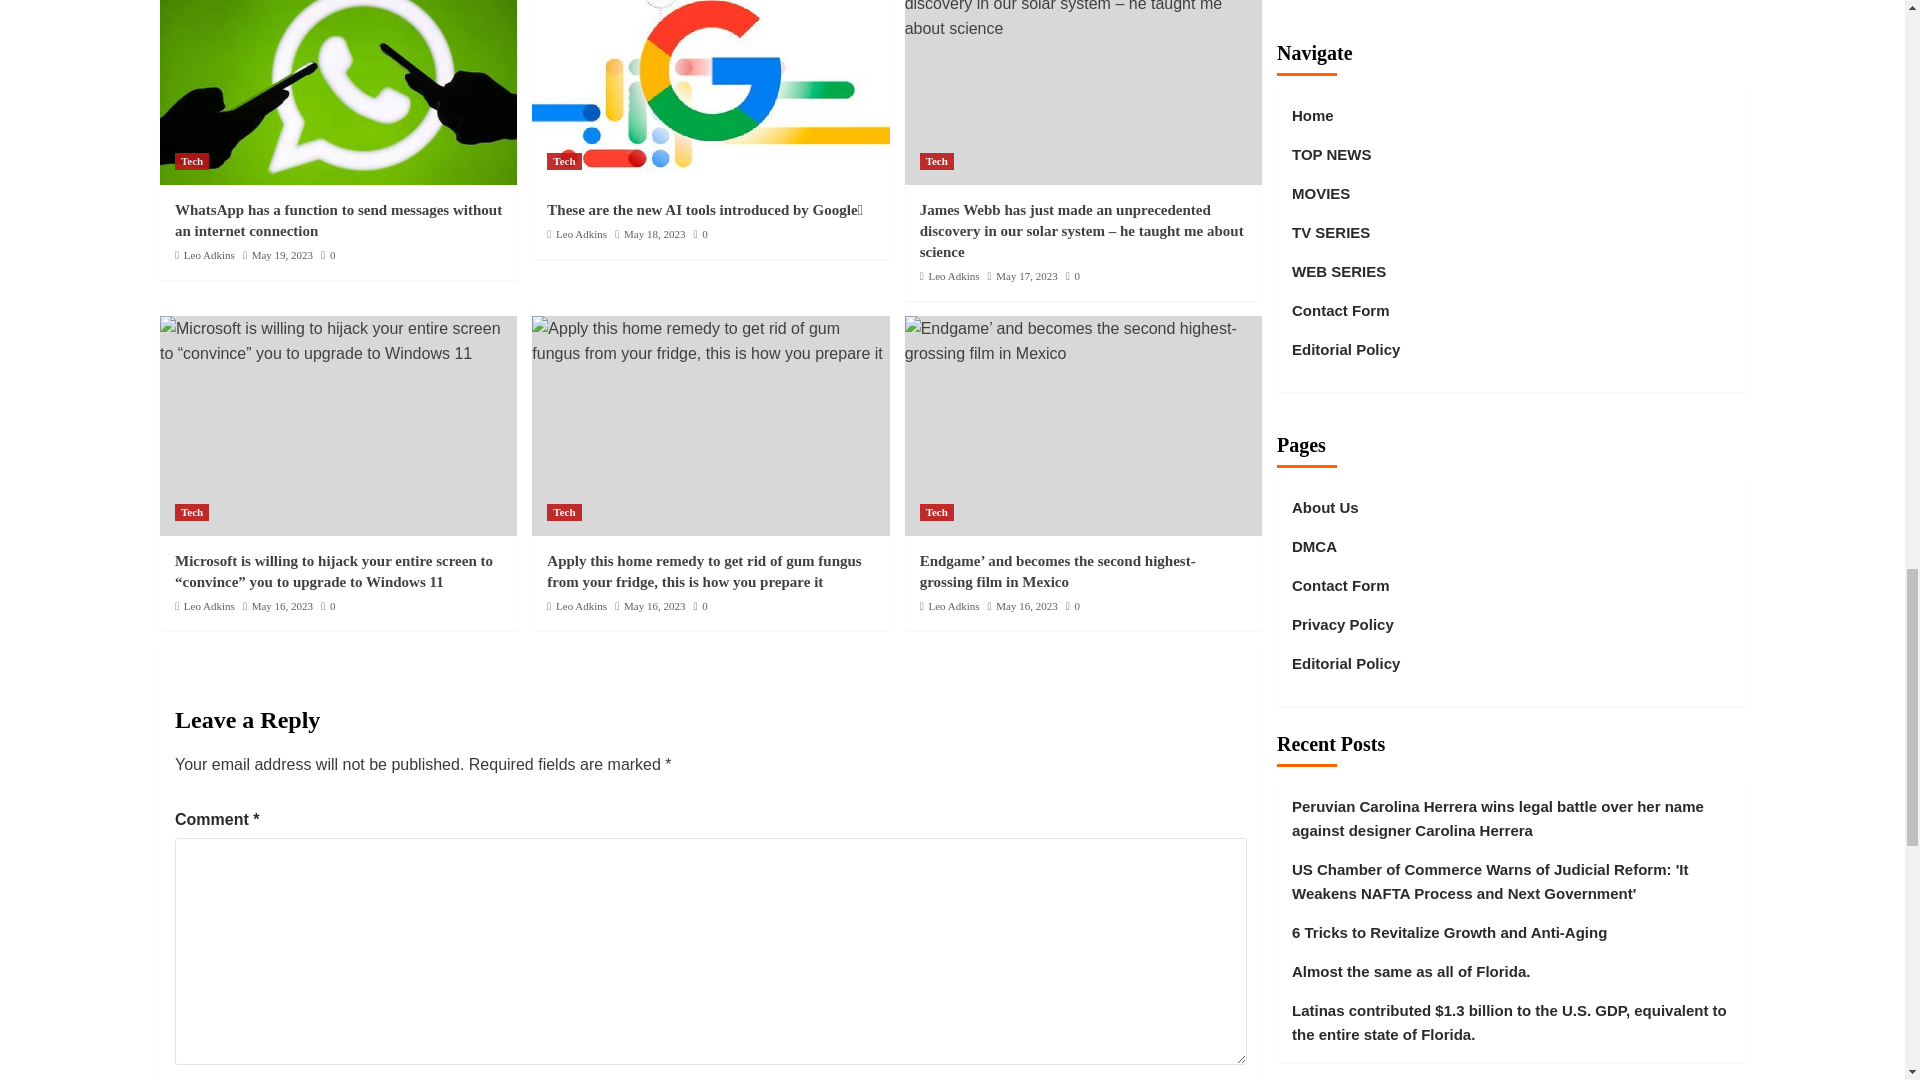 The width and height of the screenshot is (1920, 1080). Describe the element at coordinates (564, 161) in the screenshot. I see `Tech` at that location.